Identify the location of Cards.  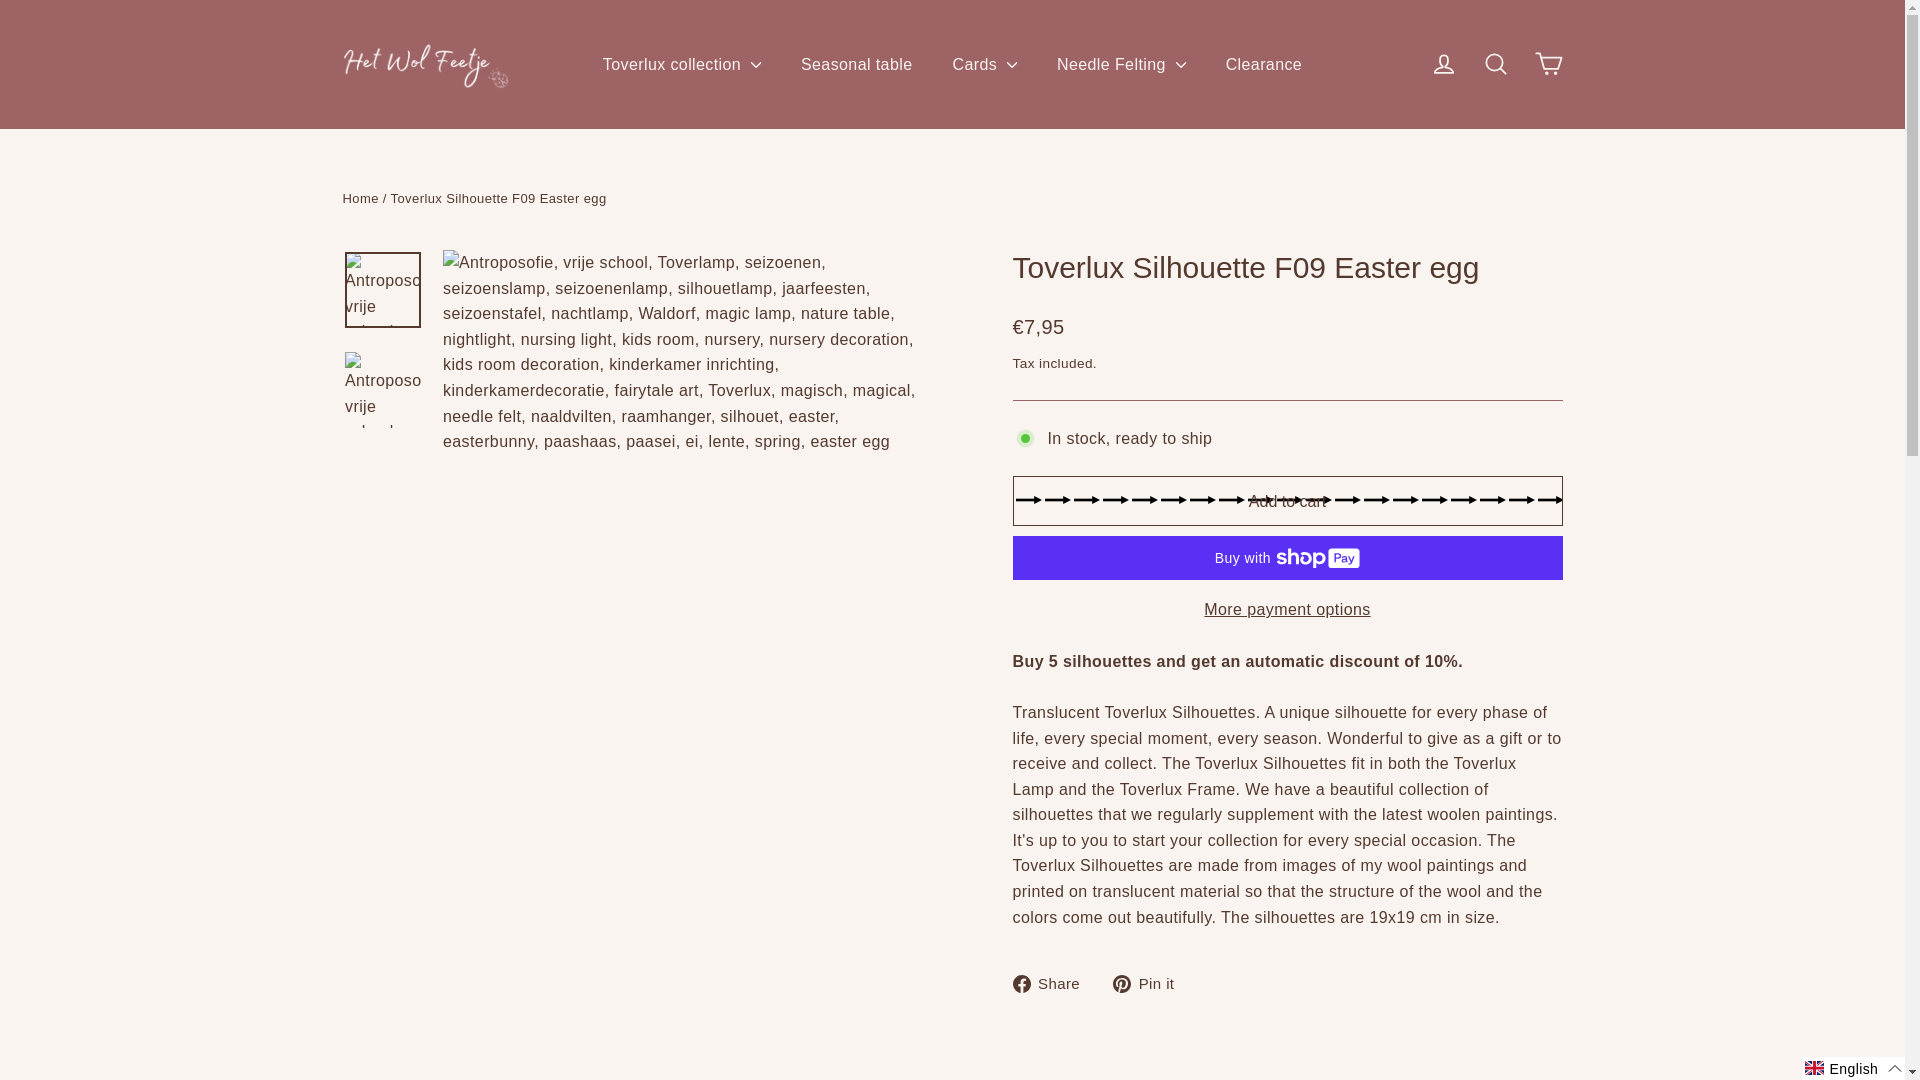
(984, 64).